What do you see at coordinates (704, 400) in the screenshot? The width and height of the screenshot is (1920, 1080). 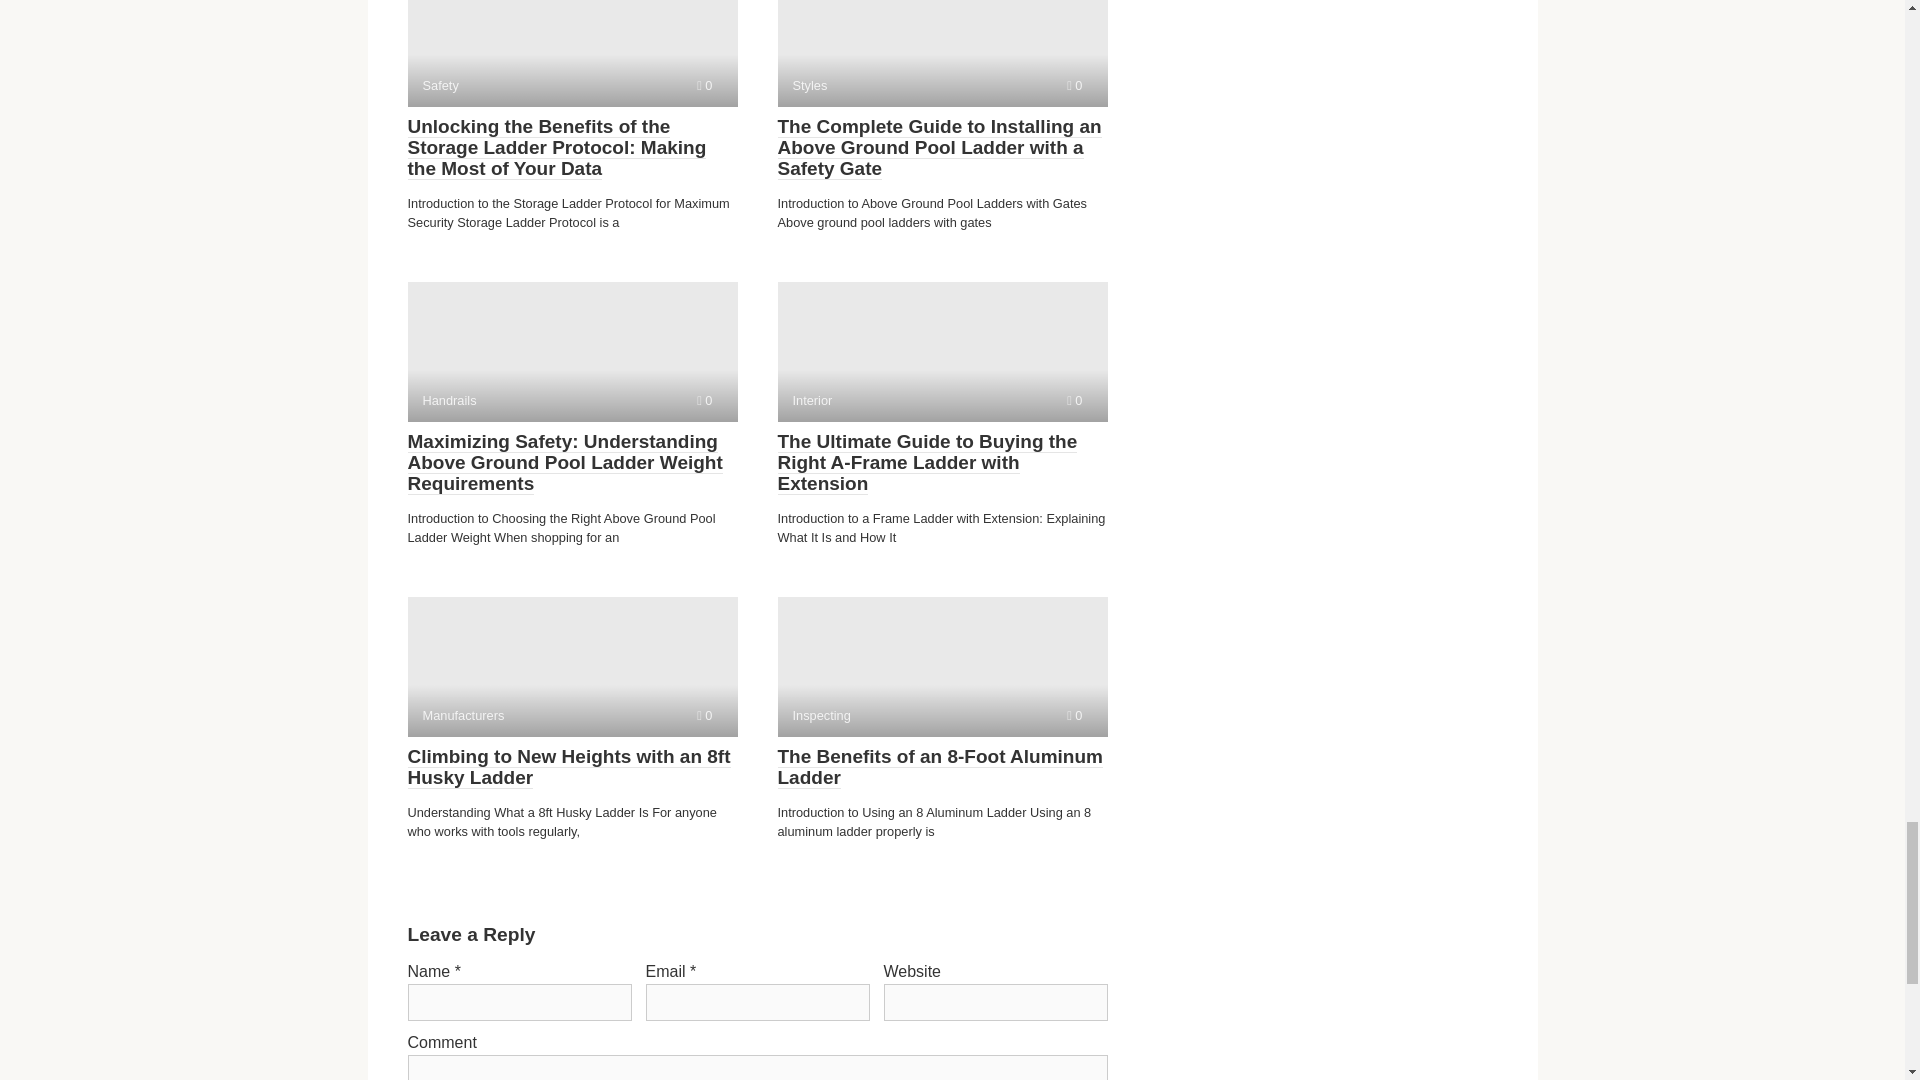 I see `Comments` at bounding box center [704, 400].